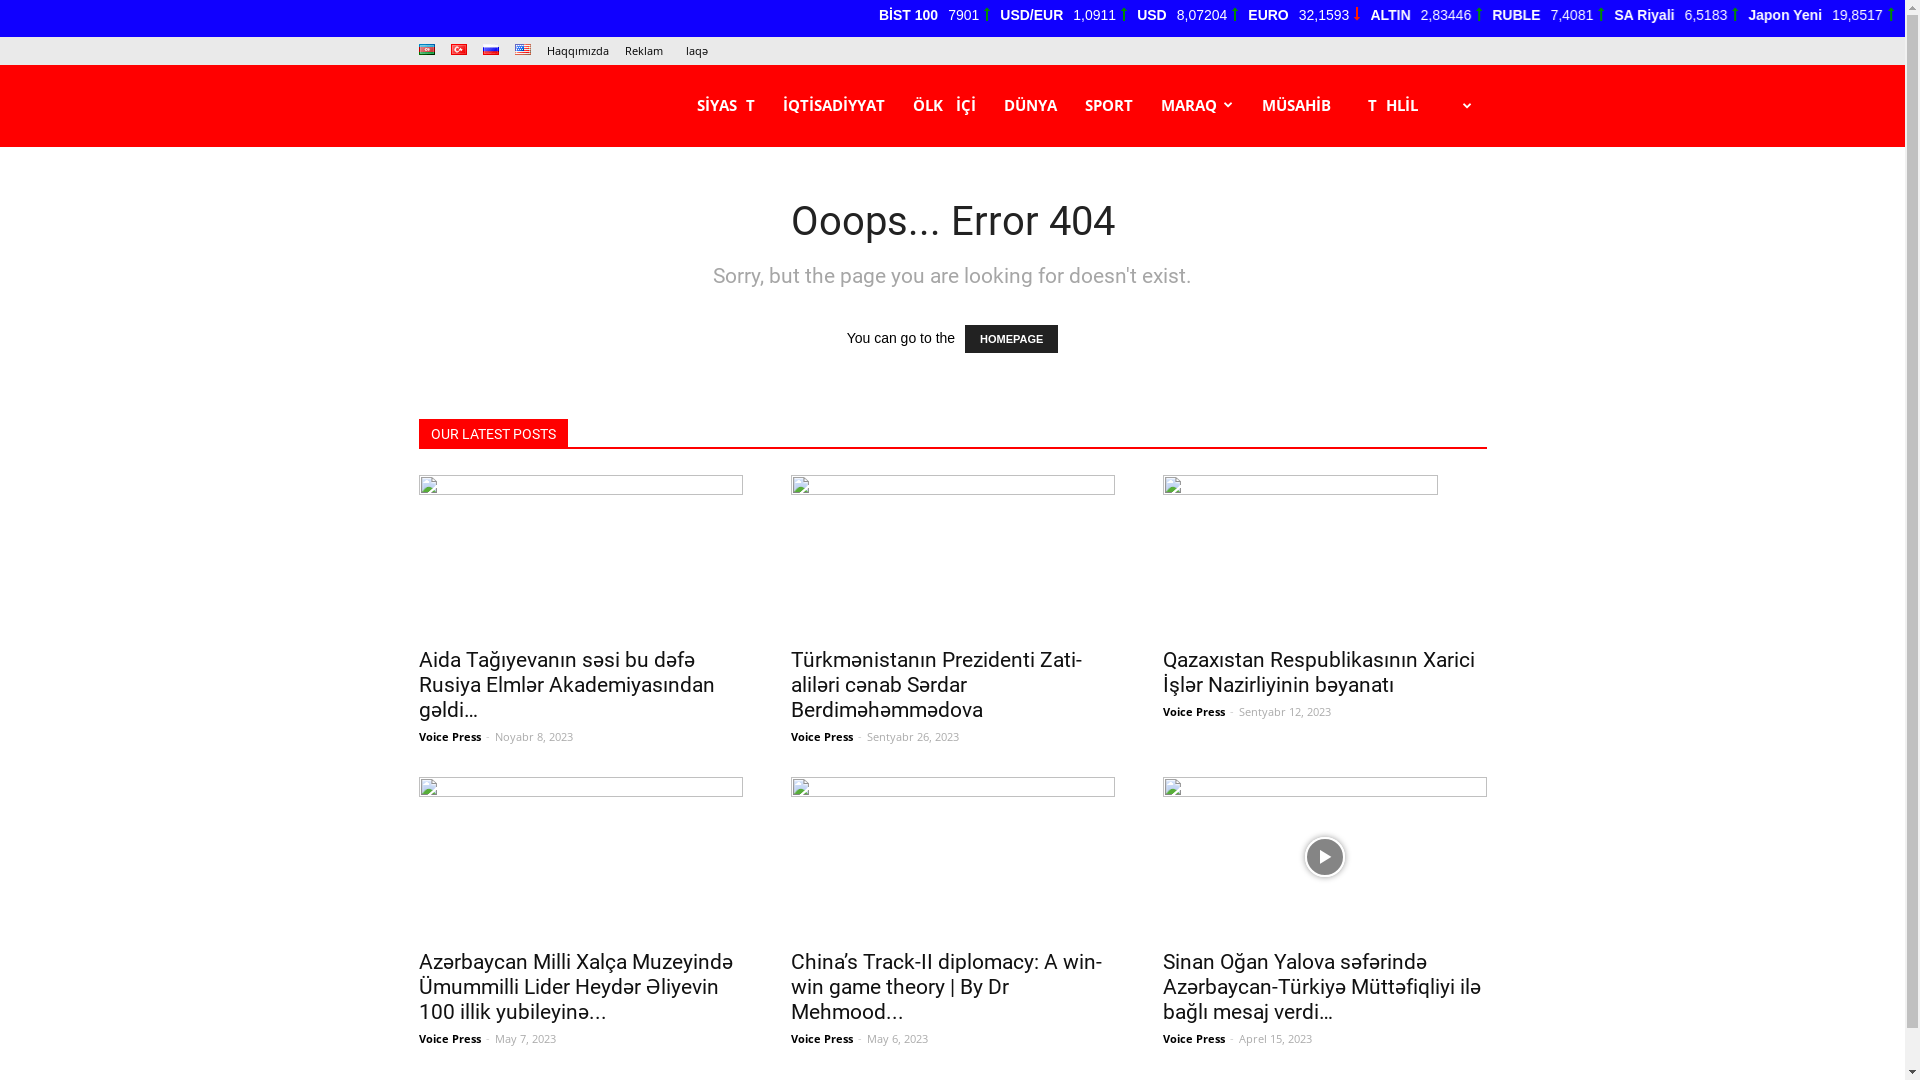 The width and height of the screenshot is (1920, 1080). What do you see at coordinates (1011, 339) in the screenshot?
I see `HOMEPAGE` at bounding box center [1011, 339].